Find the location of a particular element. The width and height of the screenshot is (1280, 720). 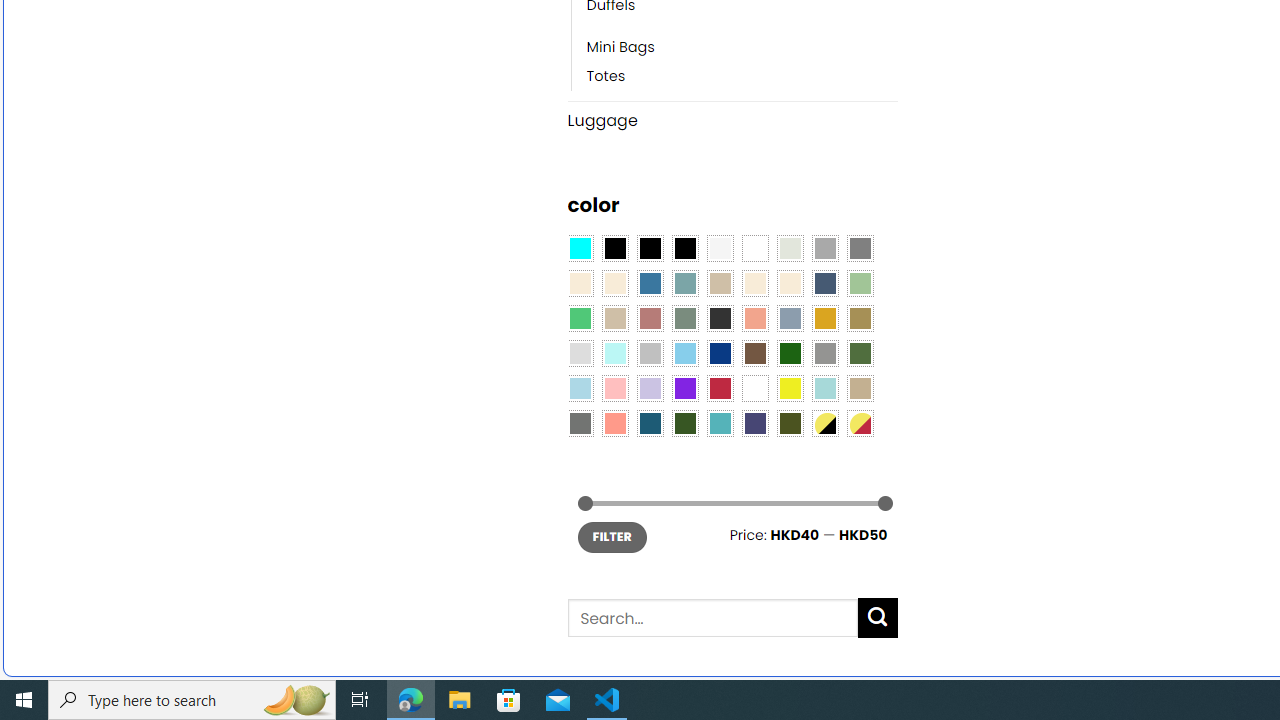

Cream is located at coordinates (789, 283).